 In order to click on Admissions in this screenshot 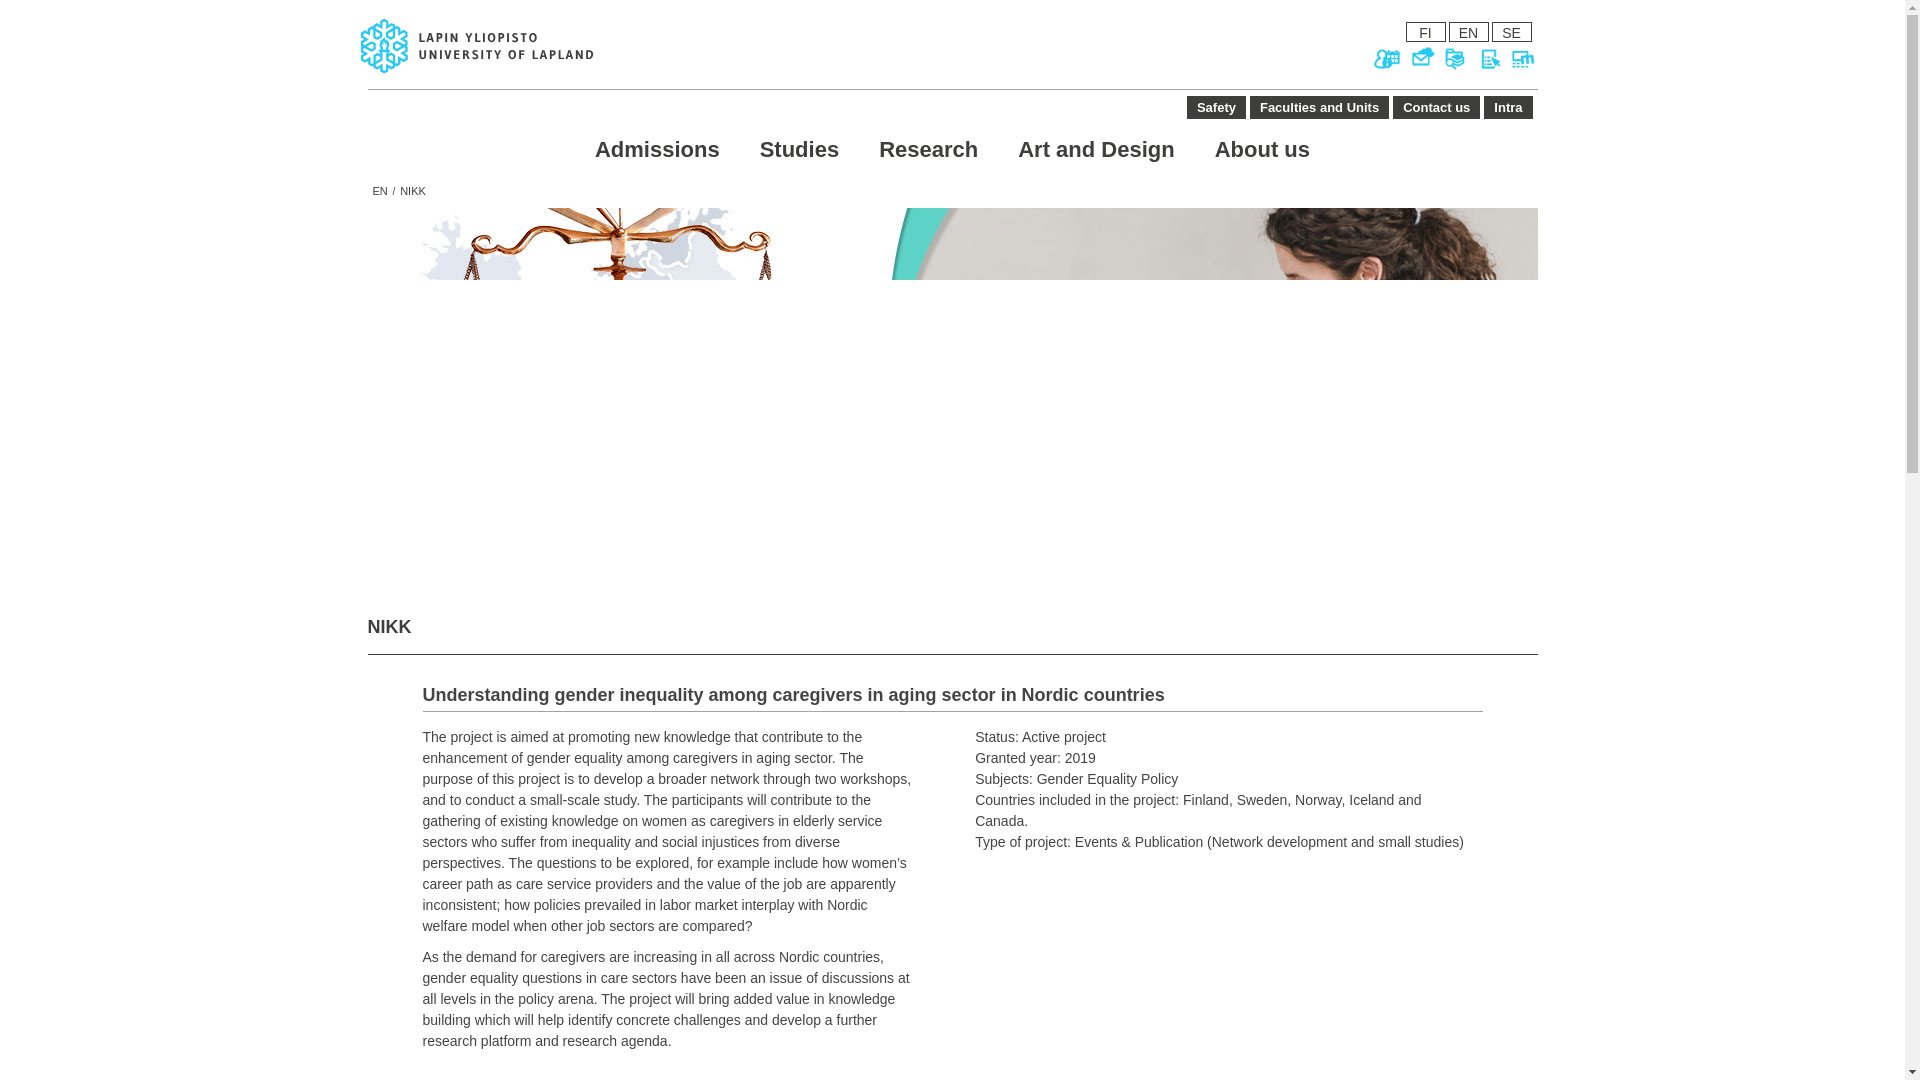, I will do `click(656, 149)`.